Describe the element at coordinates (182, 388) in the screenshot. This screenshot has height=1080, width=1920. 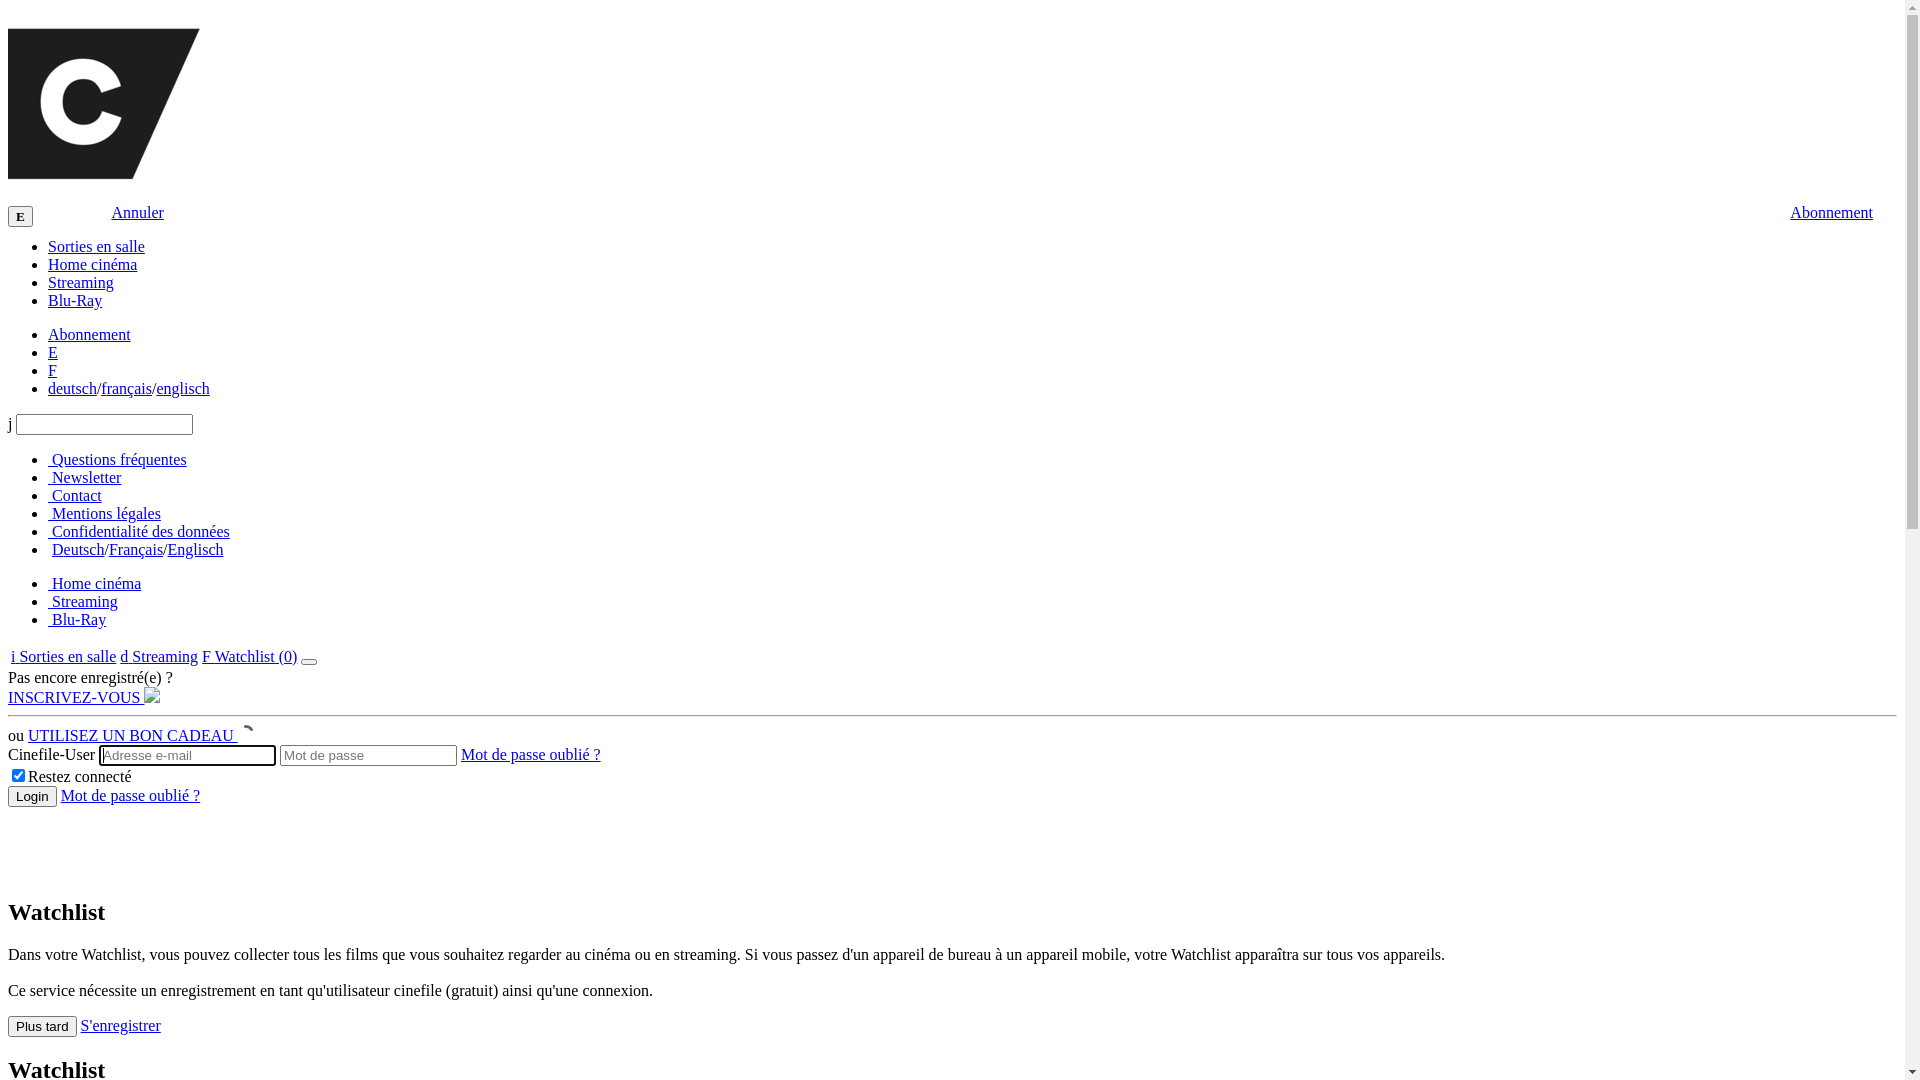
I see `englisch` at that location.